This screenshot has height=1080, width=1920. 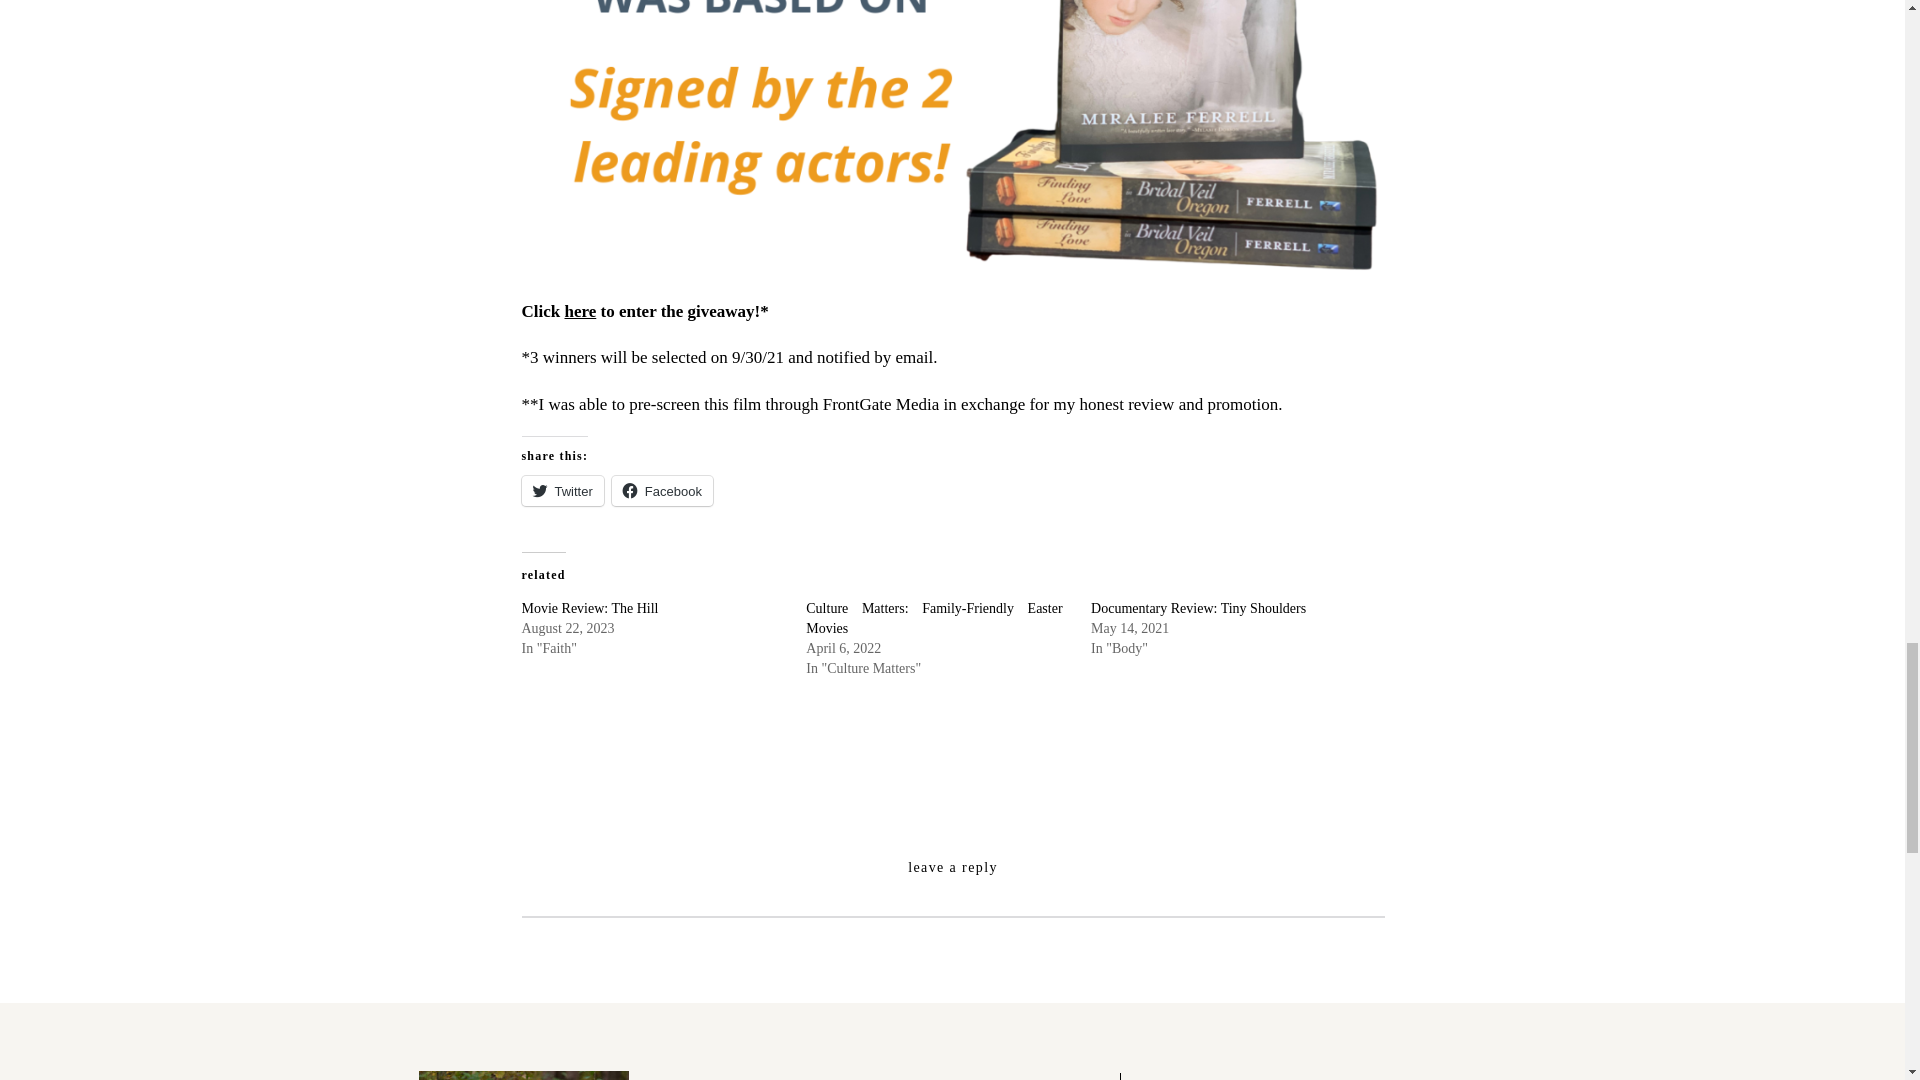 What do you see at coordinates (590, 608) in the screenshot?
I see `Movie Review: The Hill` at bounding box center [590, 608].